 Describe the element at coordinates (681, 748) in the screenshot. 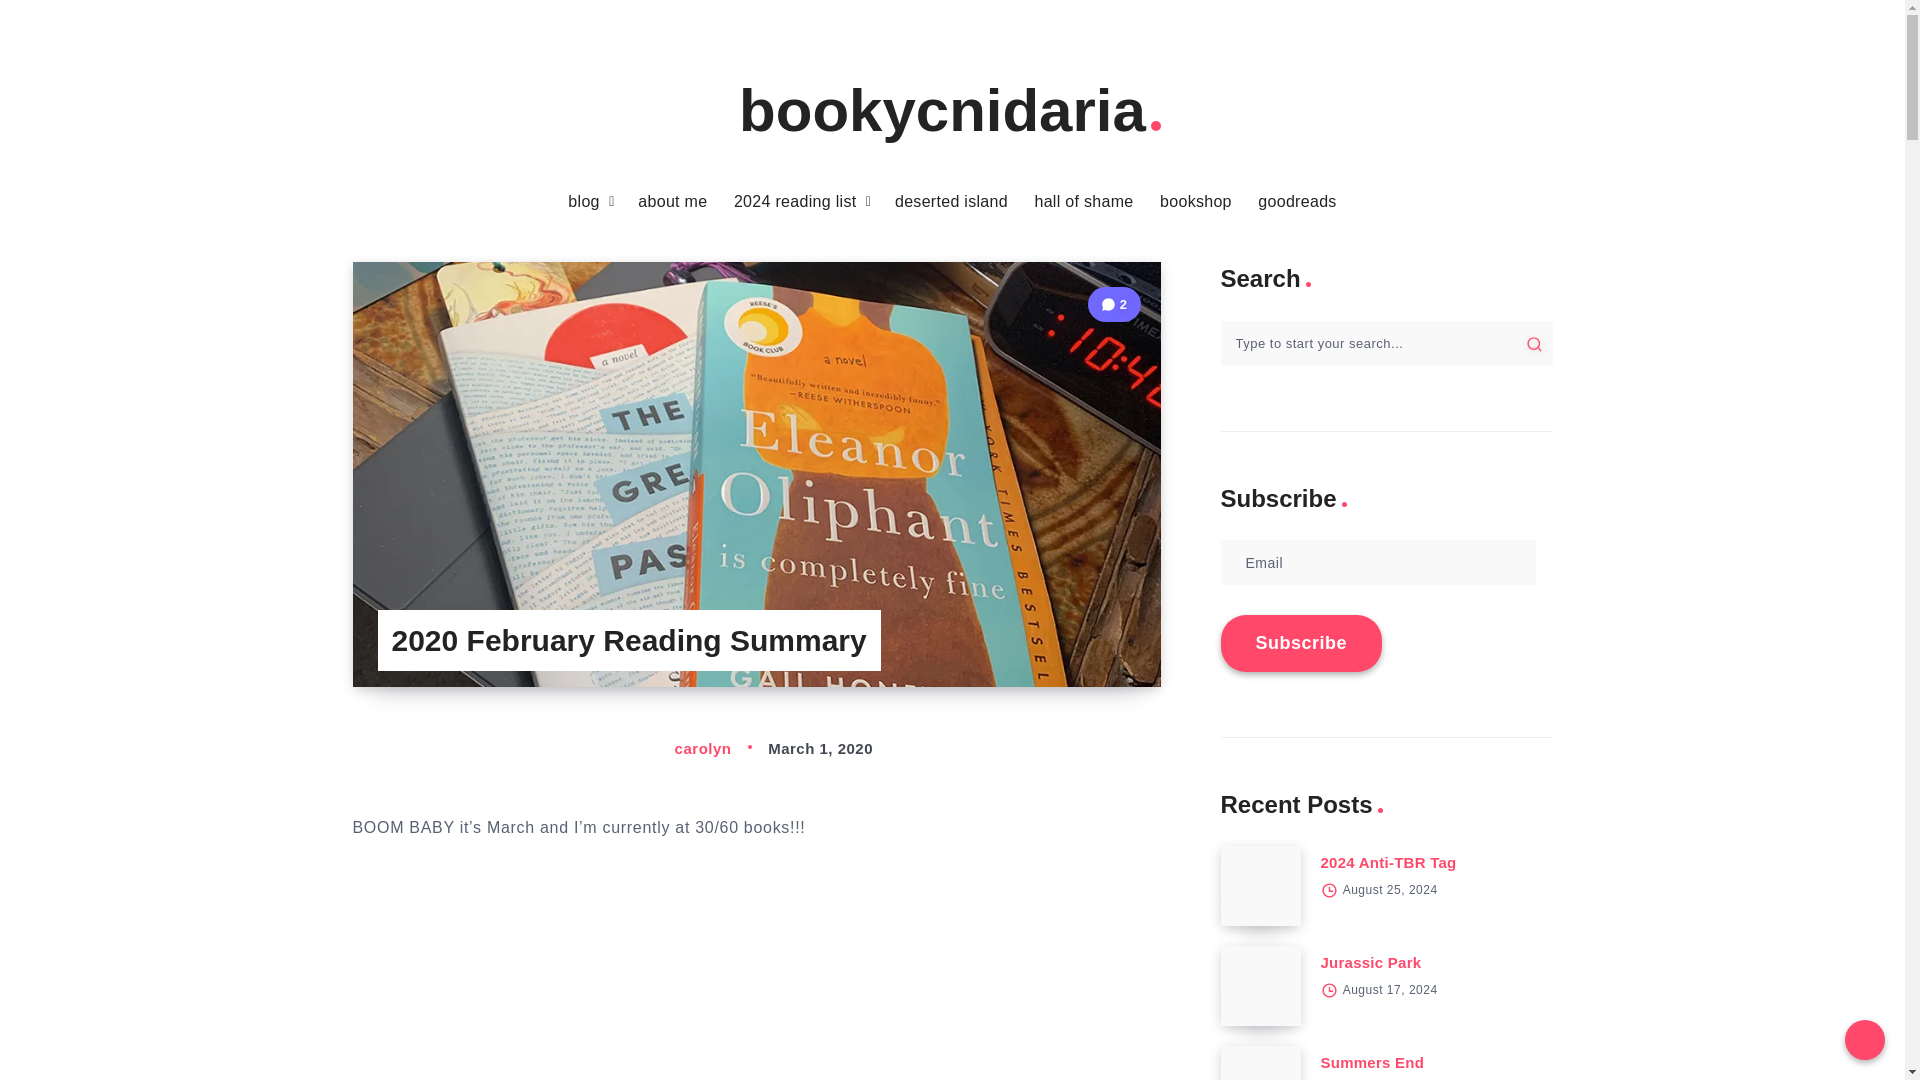

I see `Author: carolyn` at that location.